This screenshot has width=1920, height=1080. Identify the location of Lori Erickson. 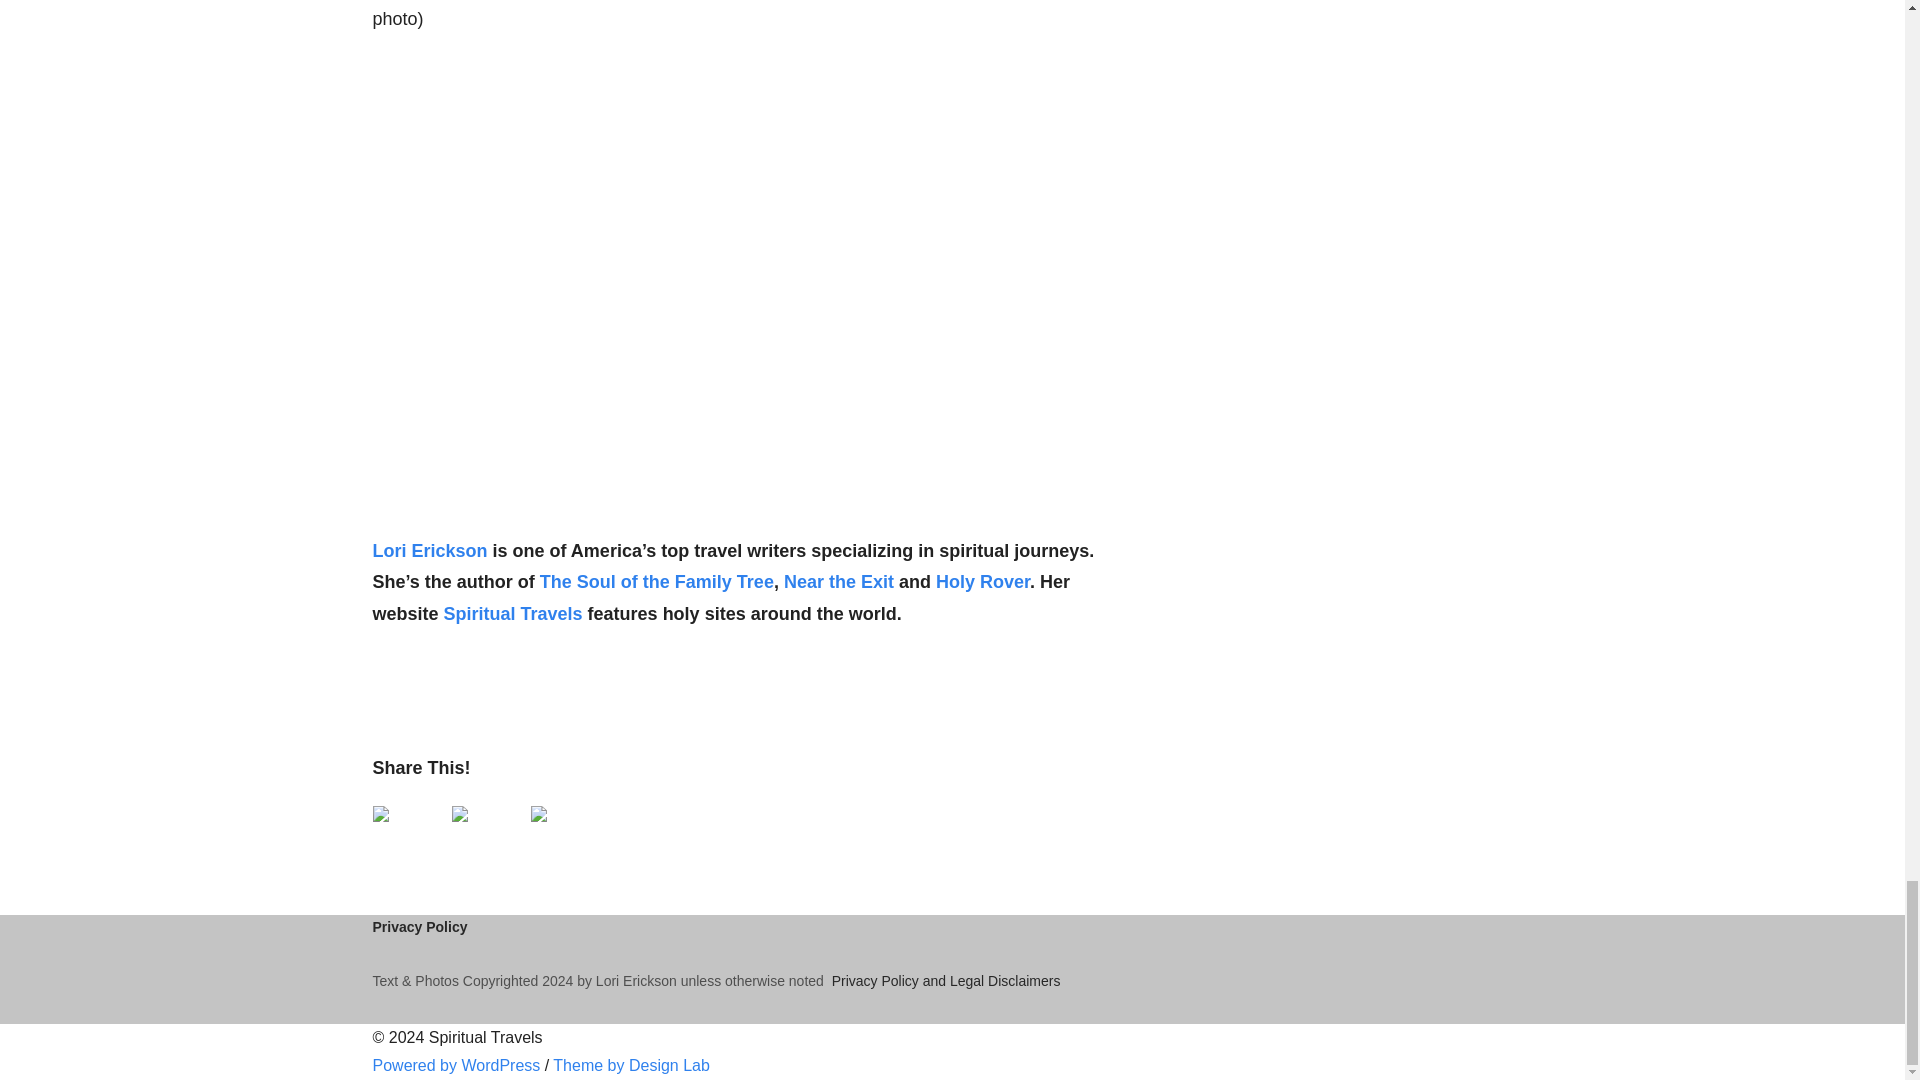
(430, 550).